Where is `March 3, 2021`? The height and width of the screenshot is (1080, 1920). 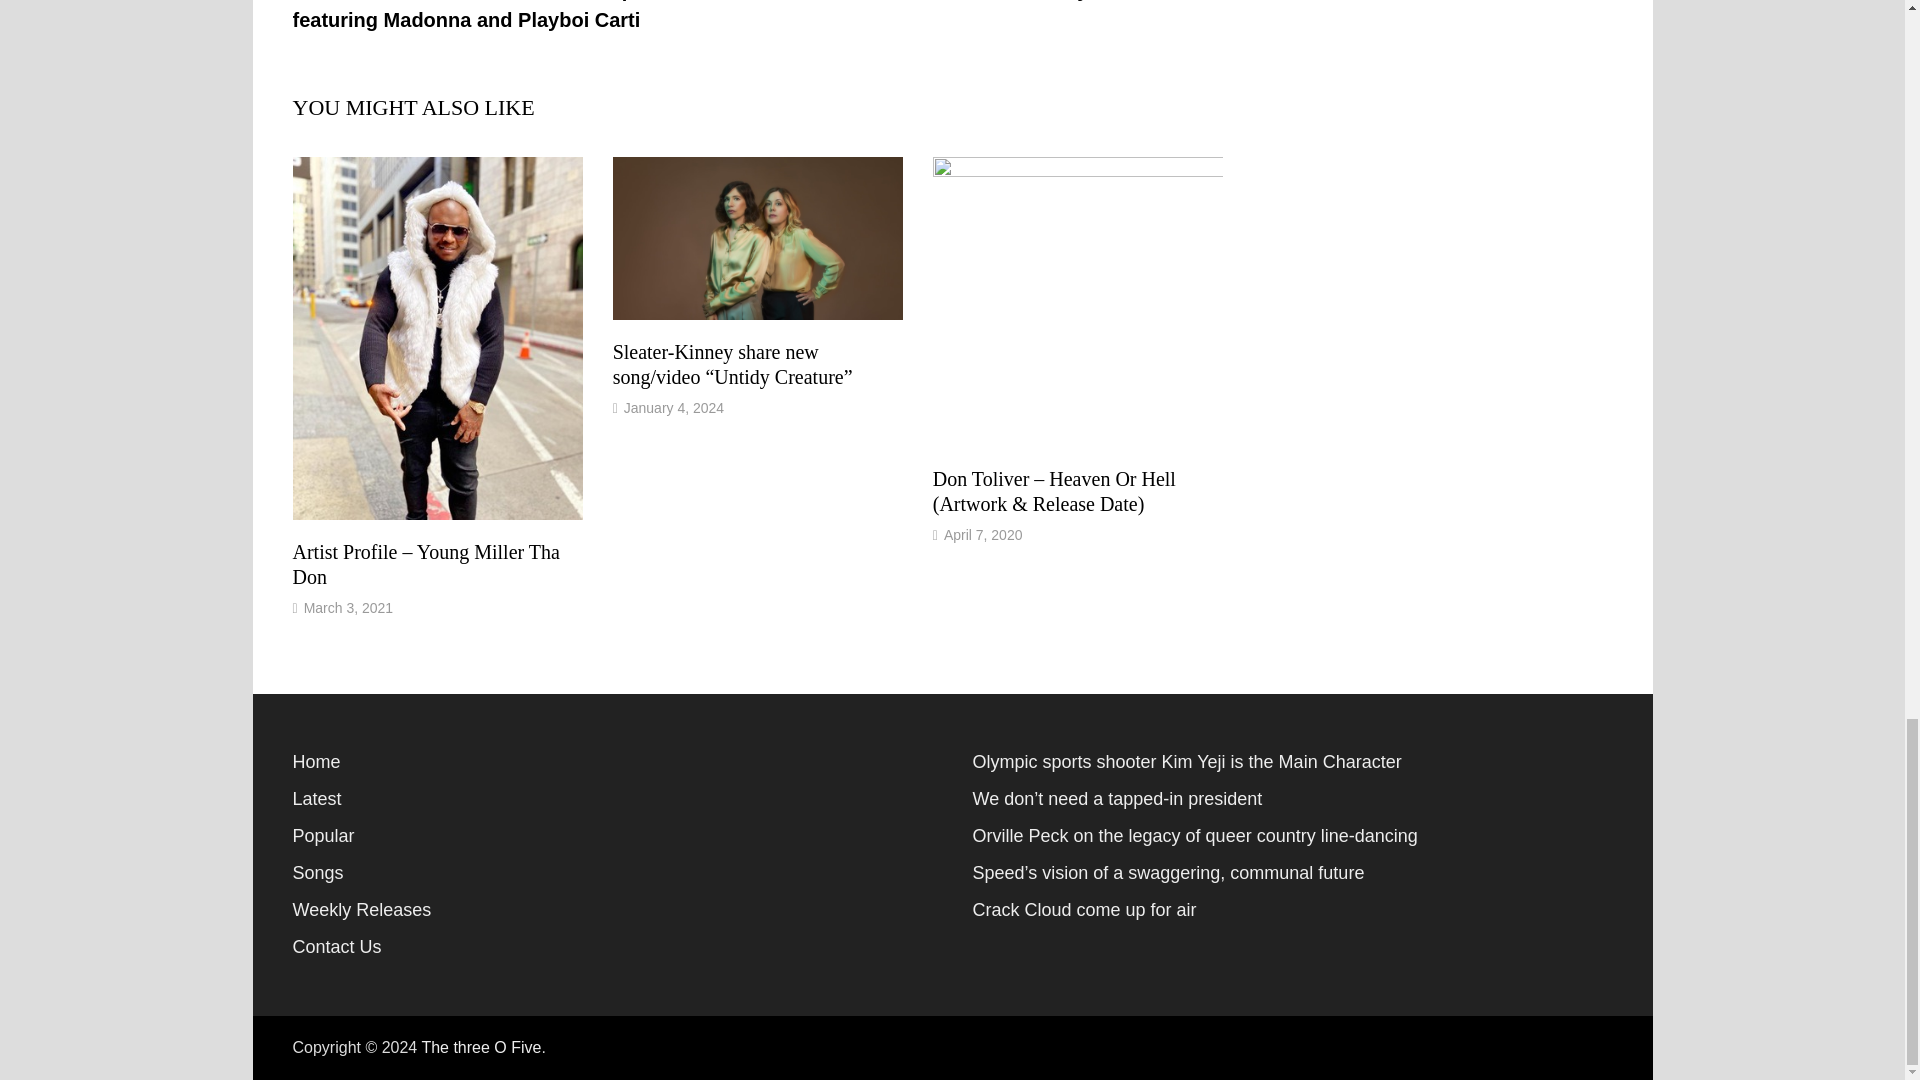
March 3, 2021 is located at coordinates (348, 608).